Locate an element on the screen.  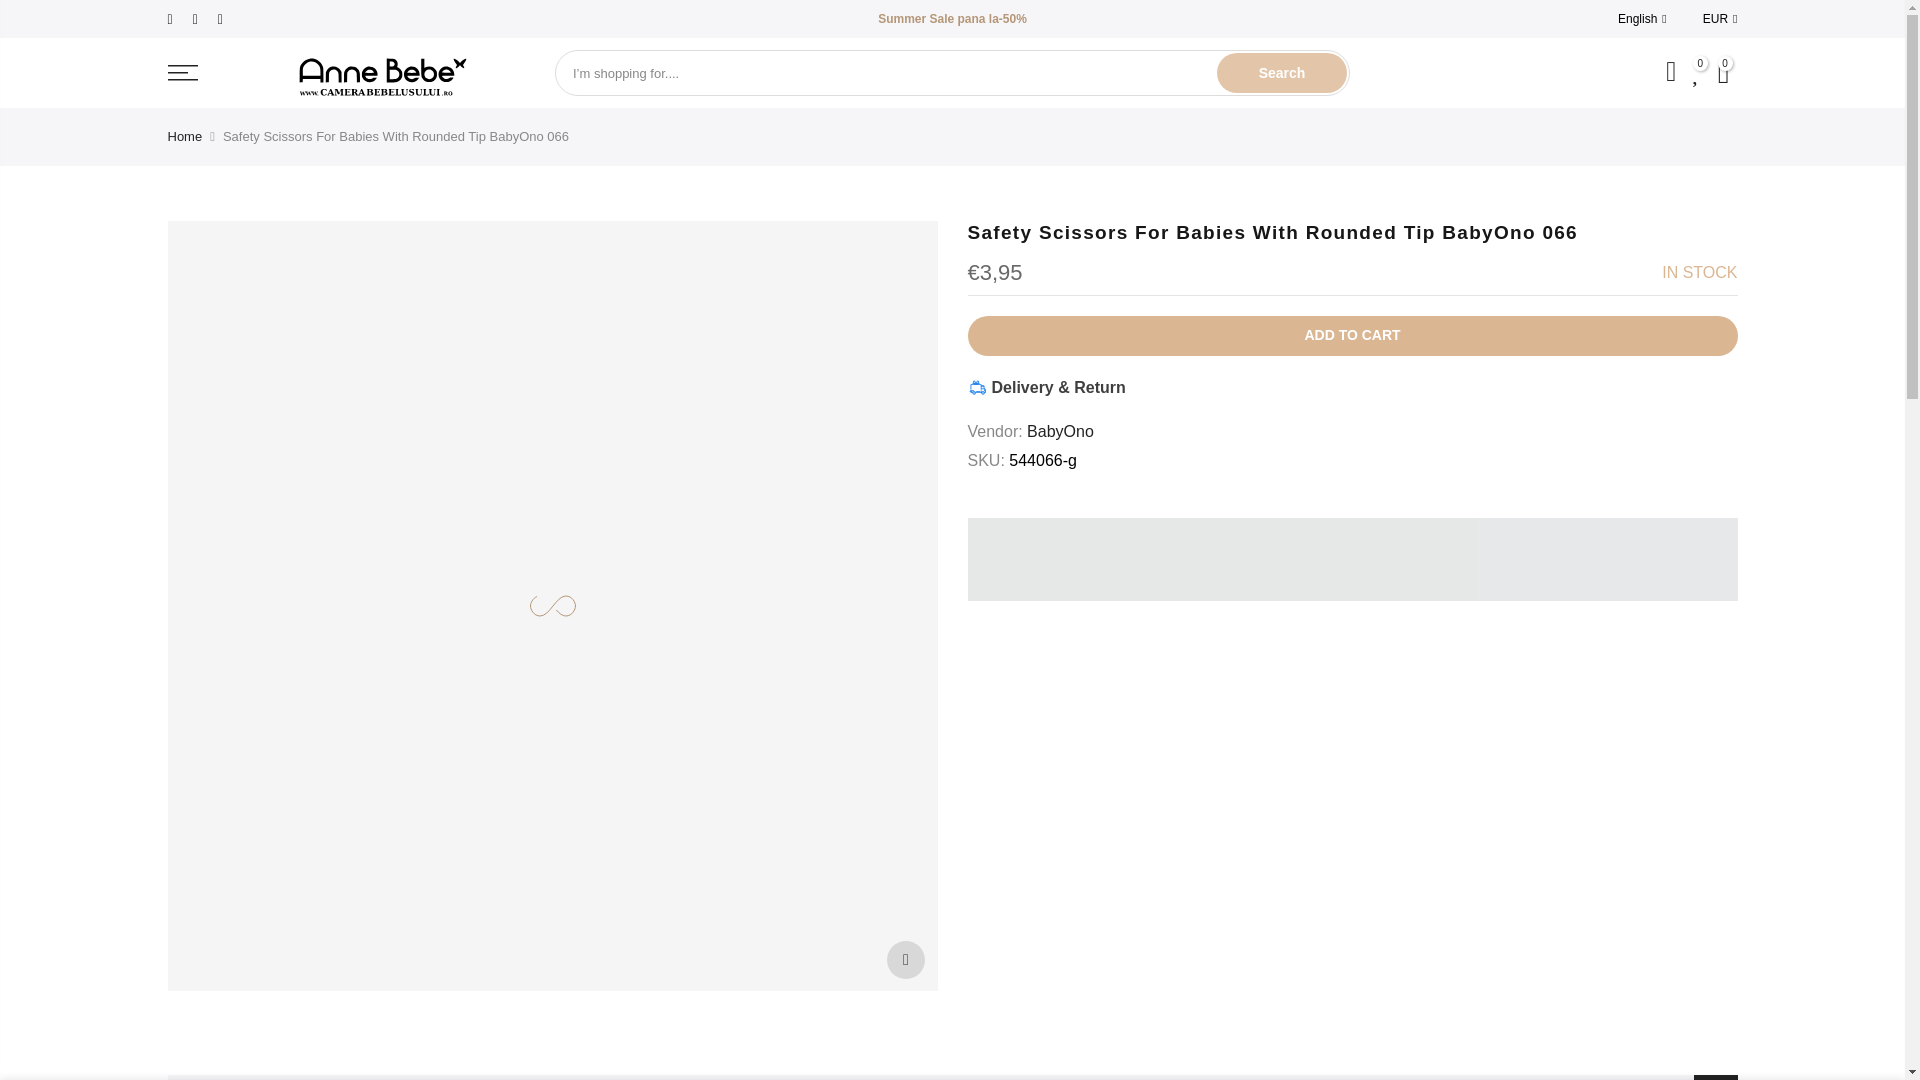
Search is located at coordinates (1282, 72).